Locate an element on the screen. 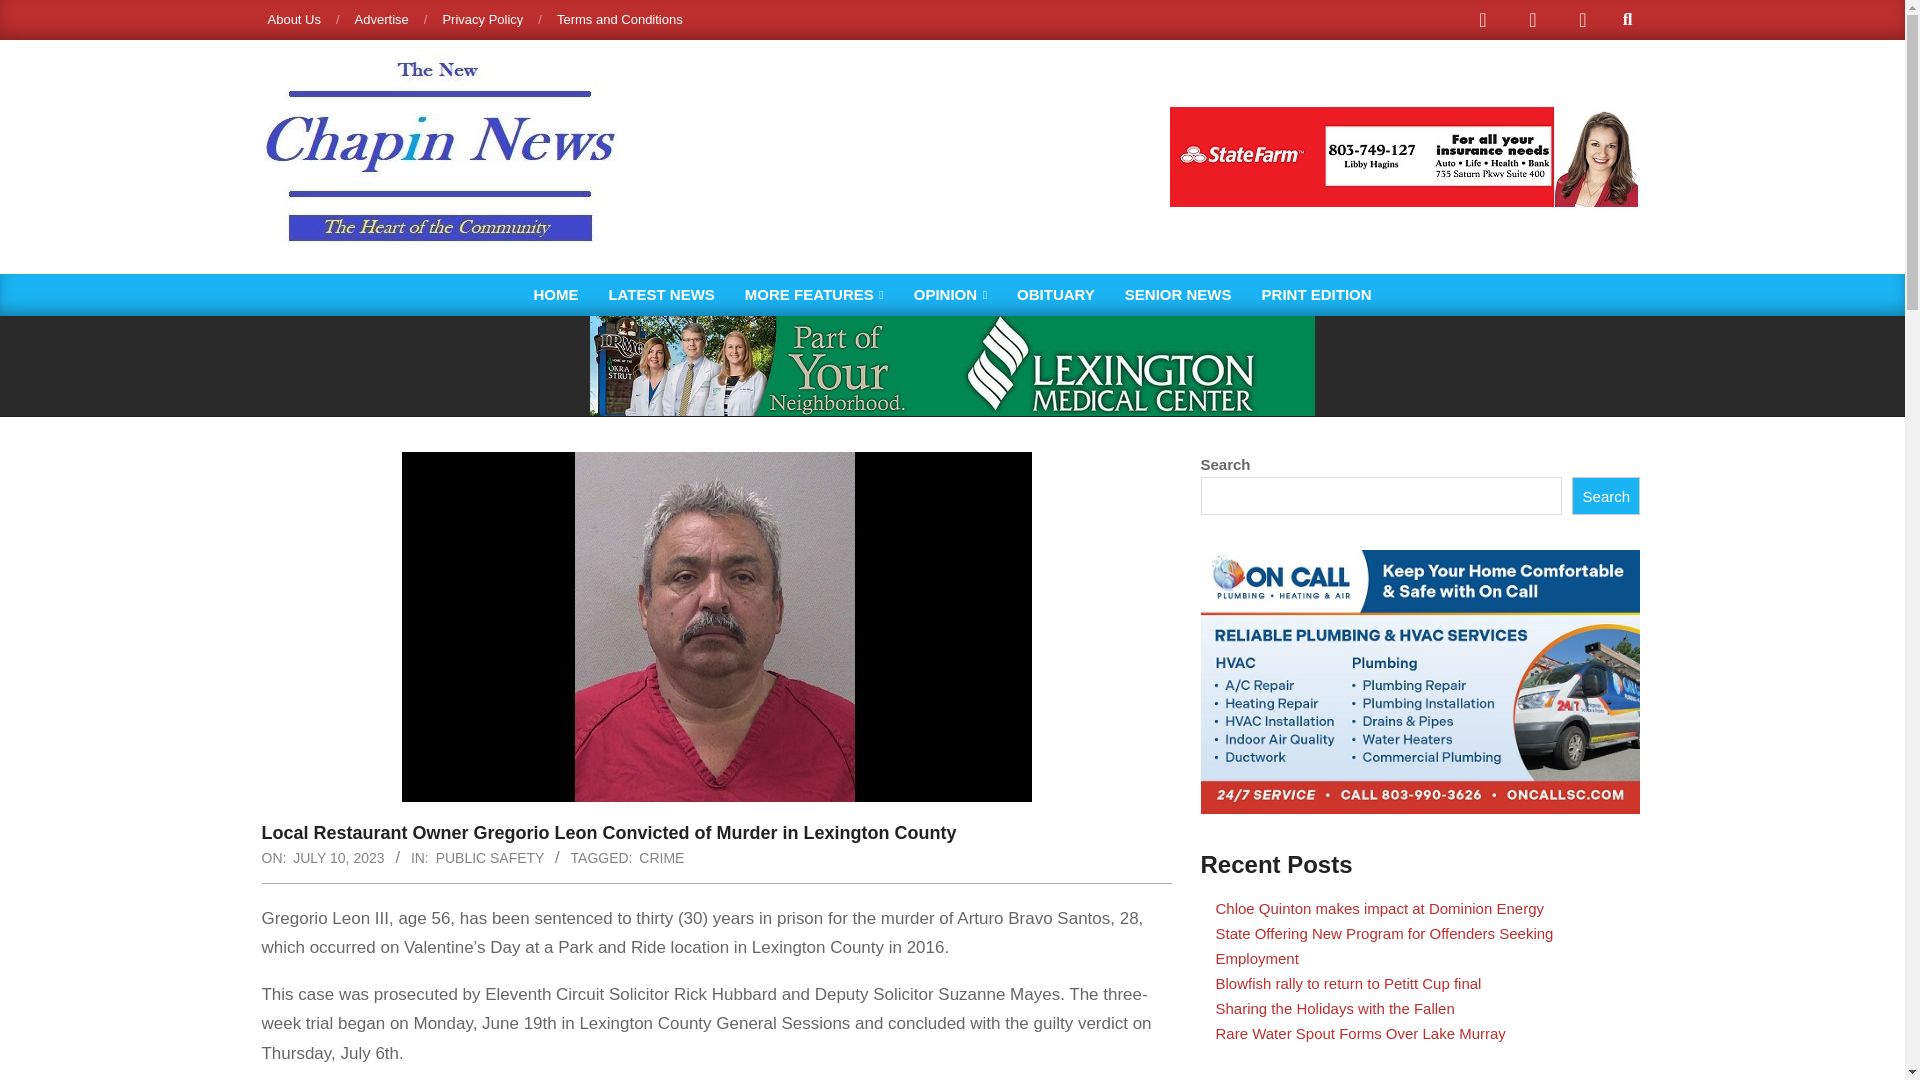  Search is located at coordinates (1606, 496).